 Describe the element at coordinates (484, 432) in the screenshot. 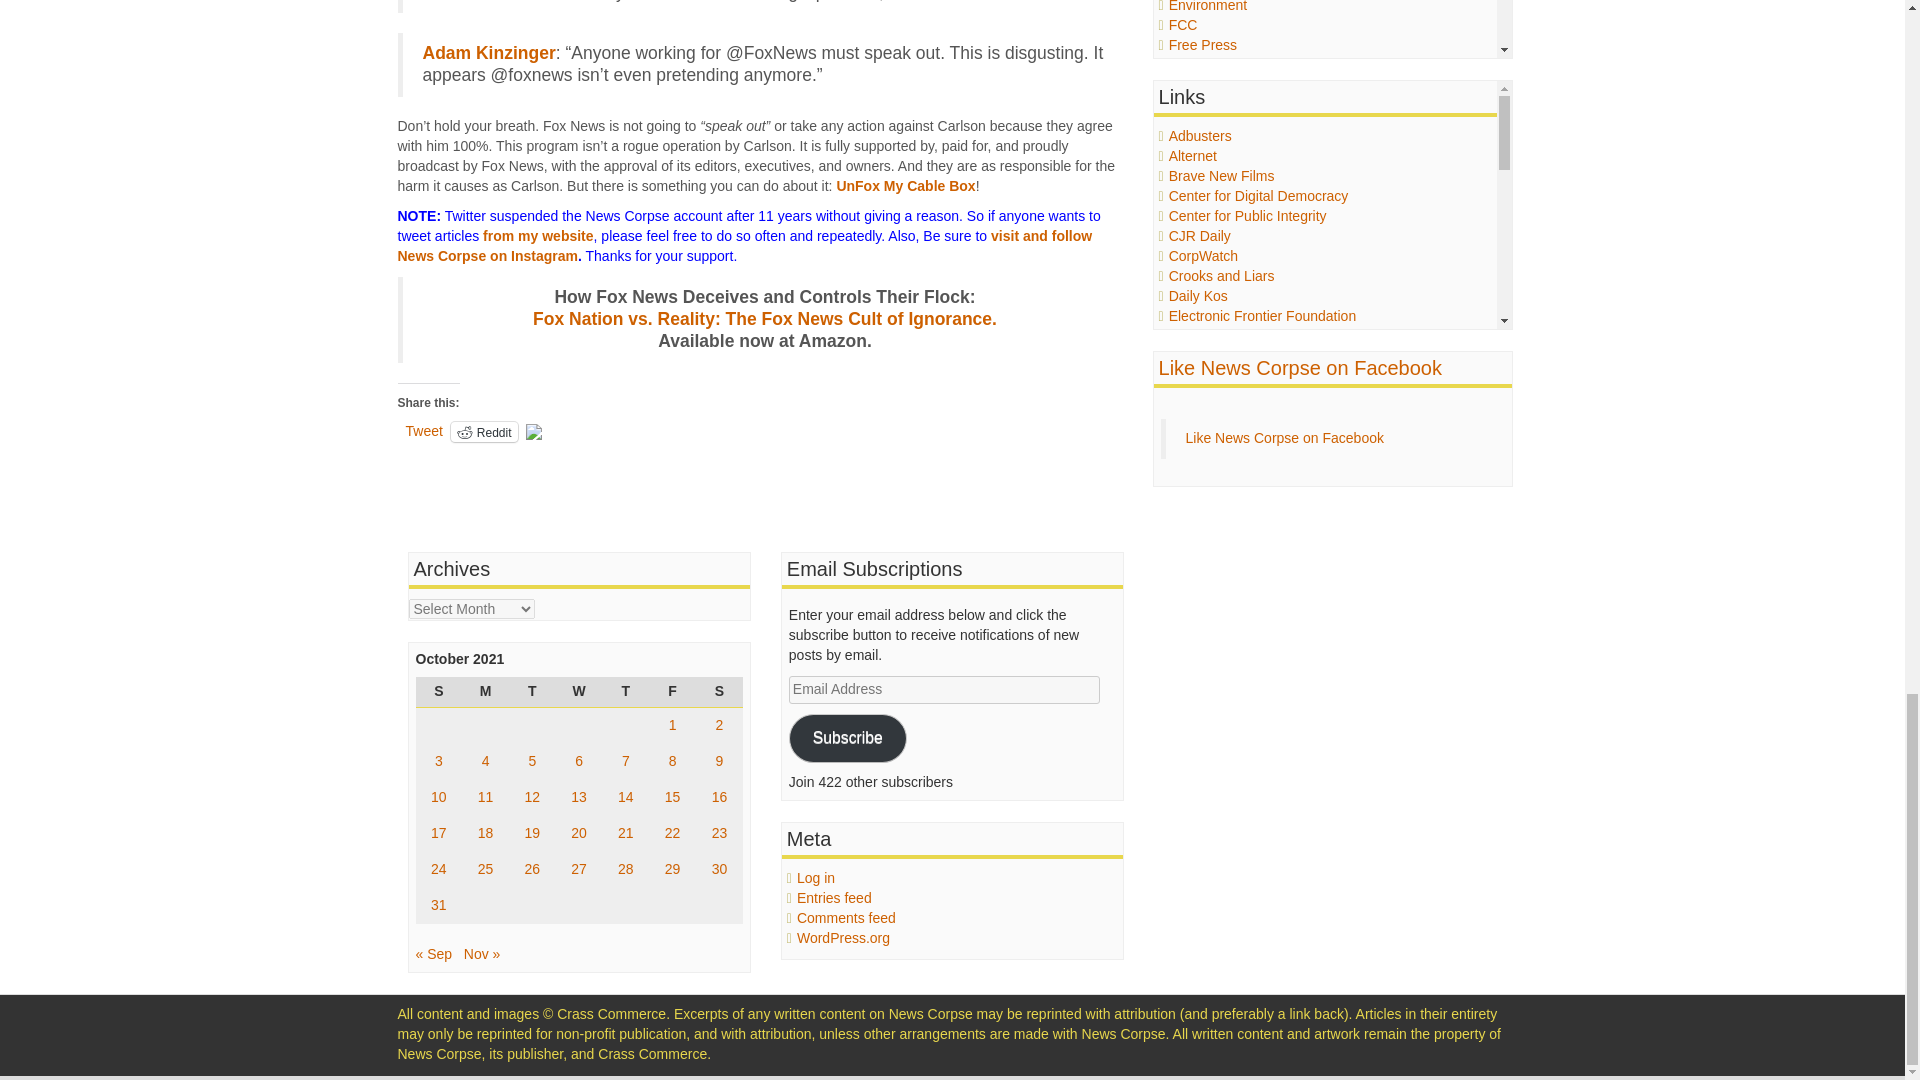

I see `Click to share on Reddit` at that location.